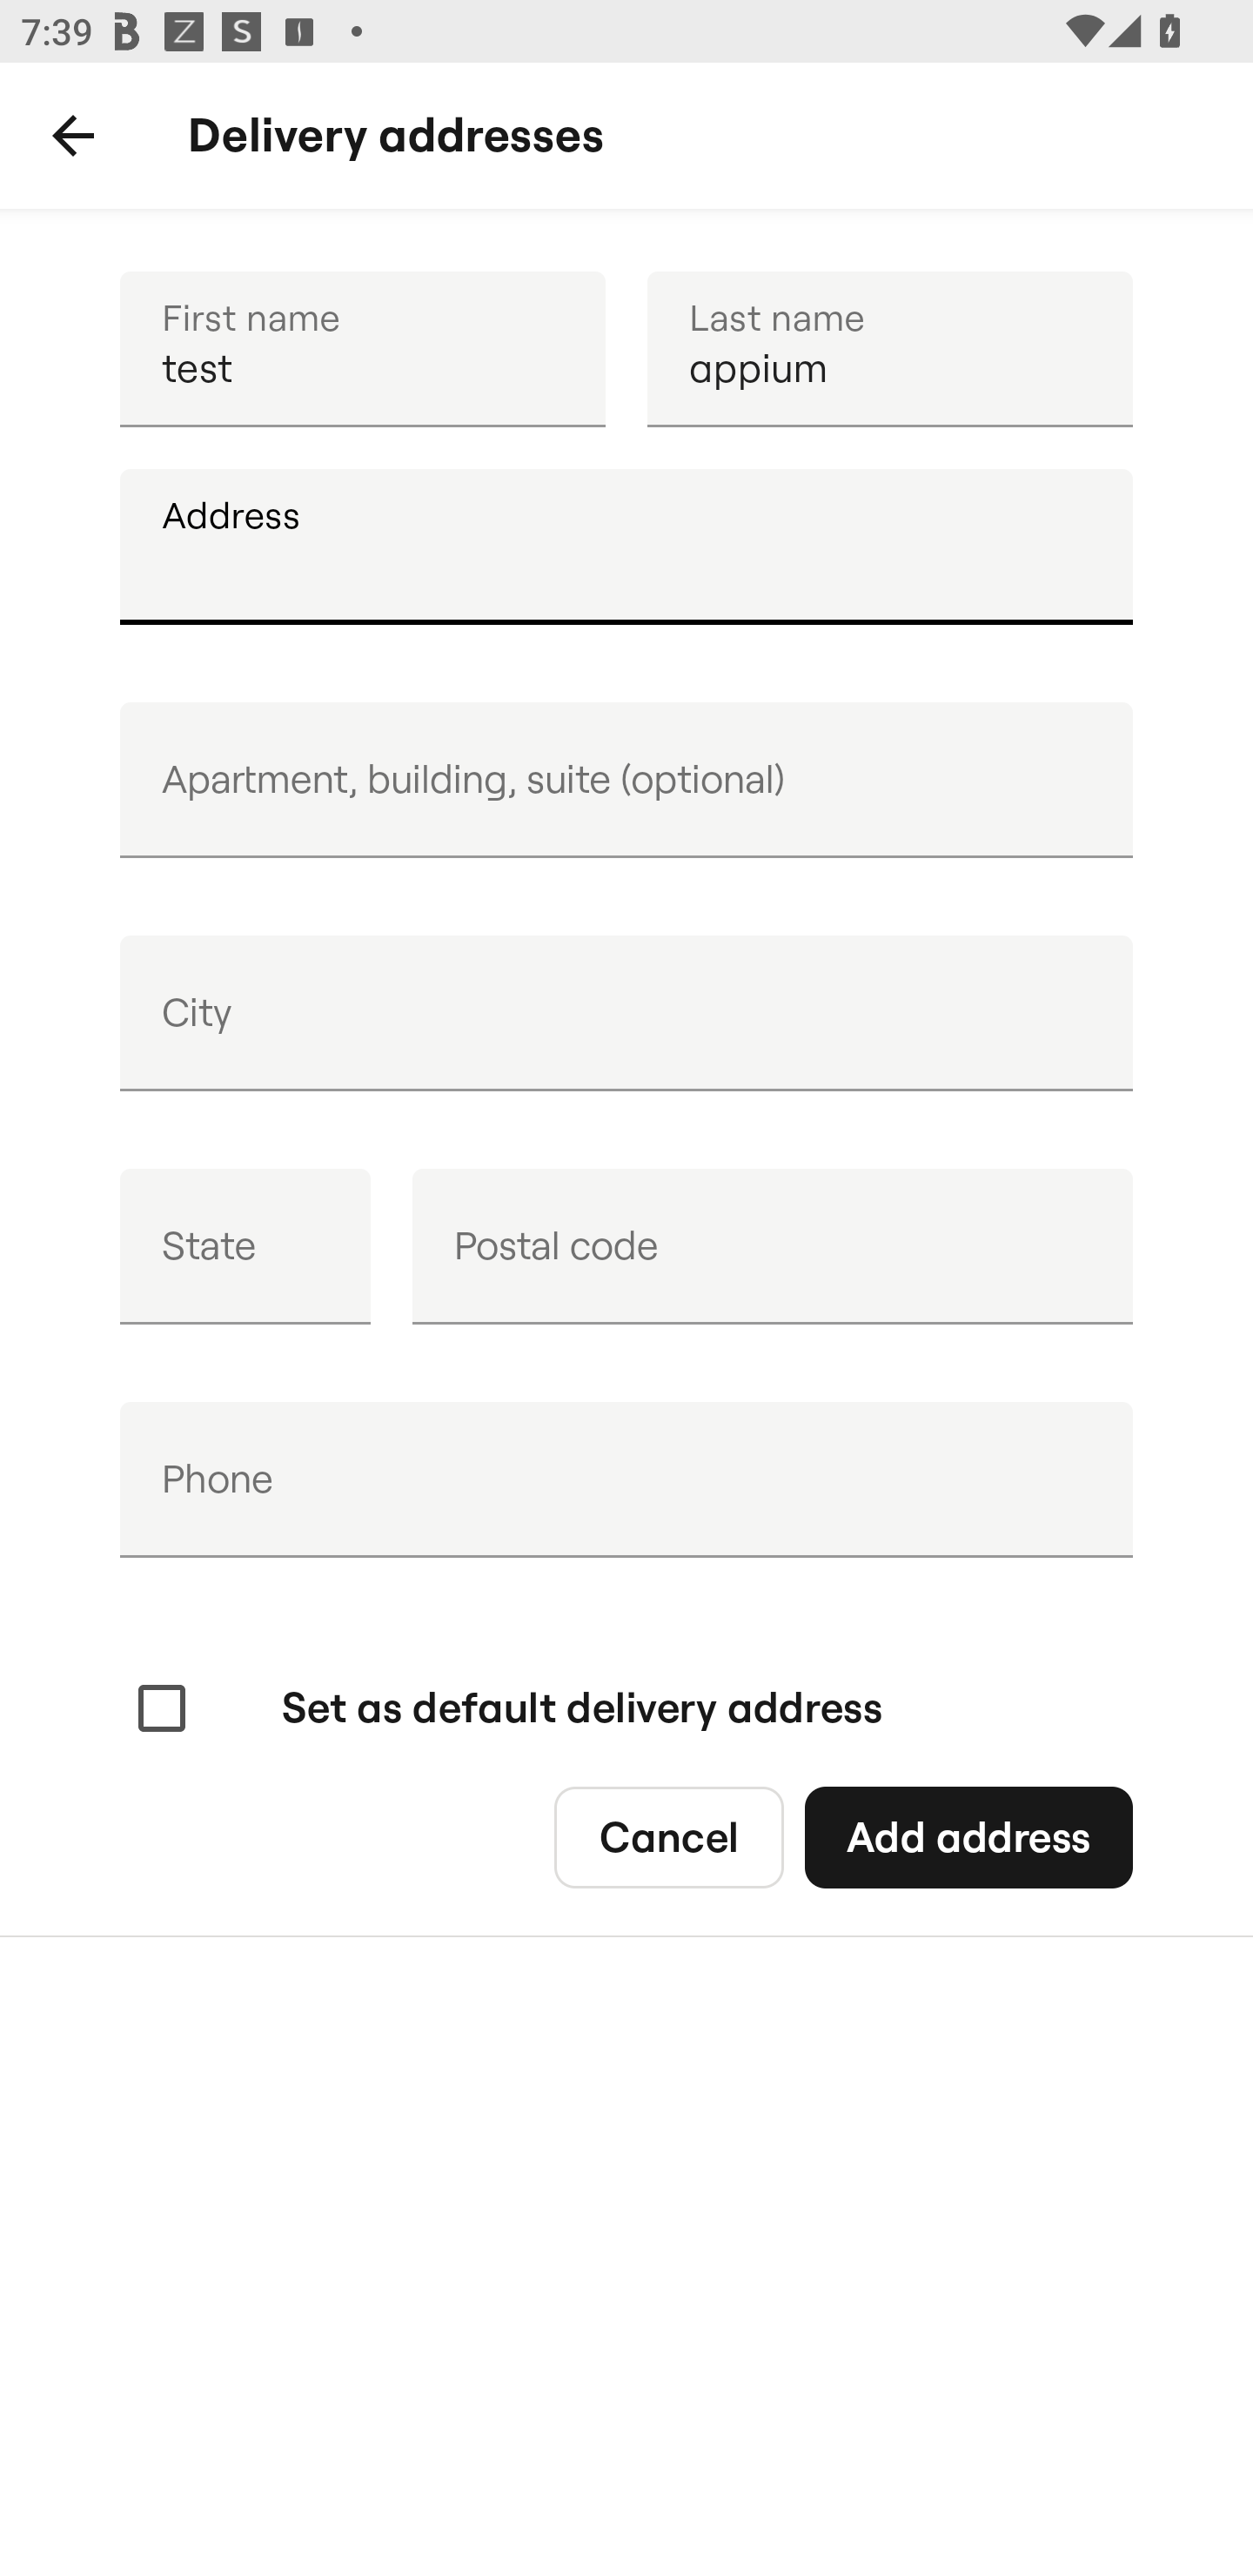 The image size is (1253, 2576). I want to click on Set as default delivery address, so click(506, 1709).